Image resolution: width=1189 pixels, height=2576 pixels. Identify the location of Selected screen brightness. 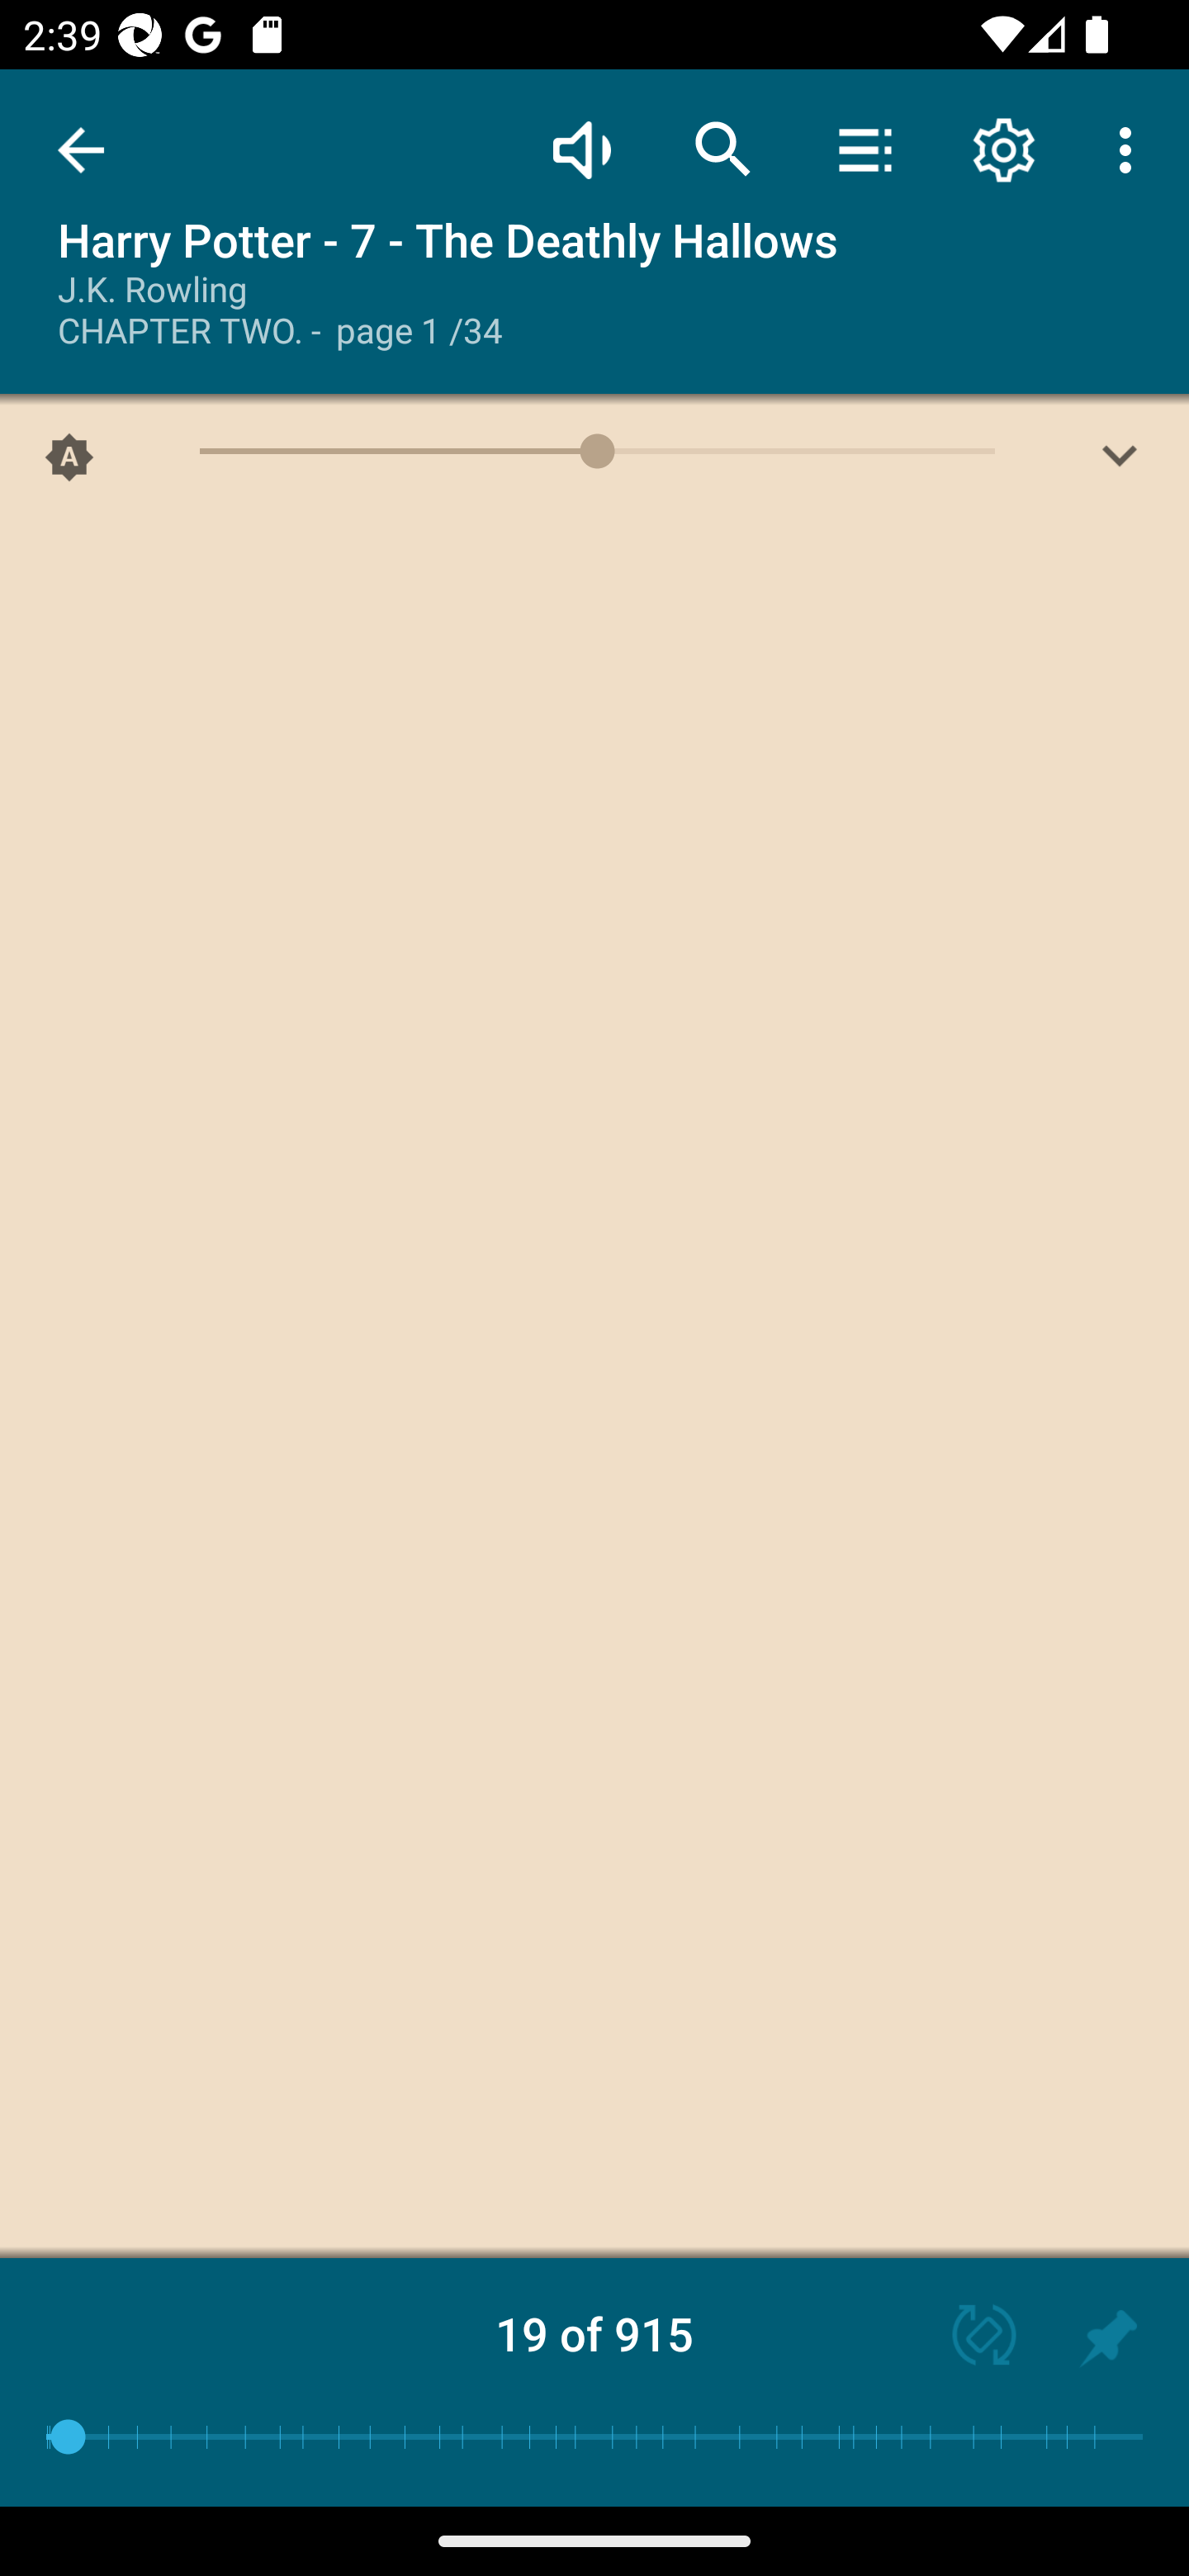
(69, 463).